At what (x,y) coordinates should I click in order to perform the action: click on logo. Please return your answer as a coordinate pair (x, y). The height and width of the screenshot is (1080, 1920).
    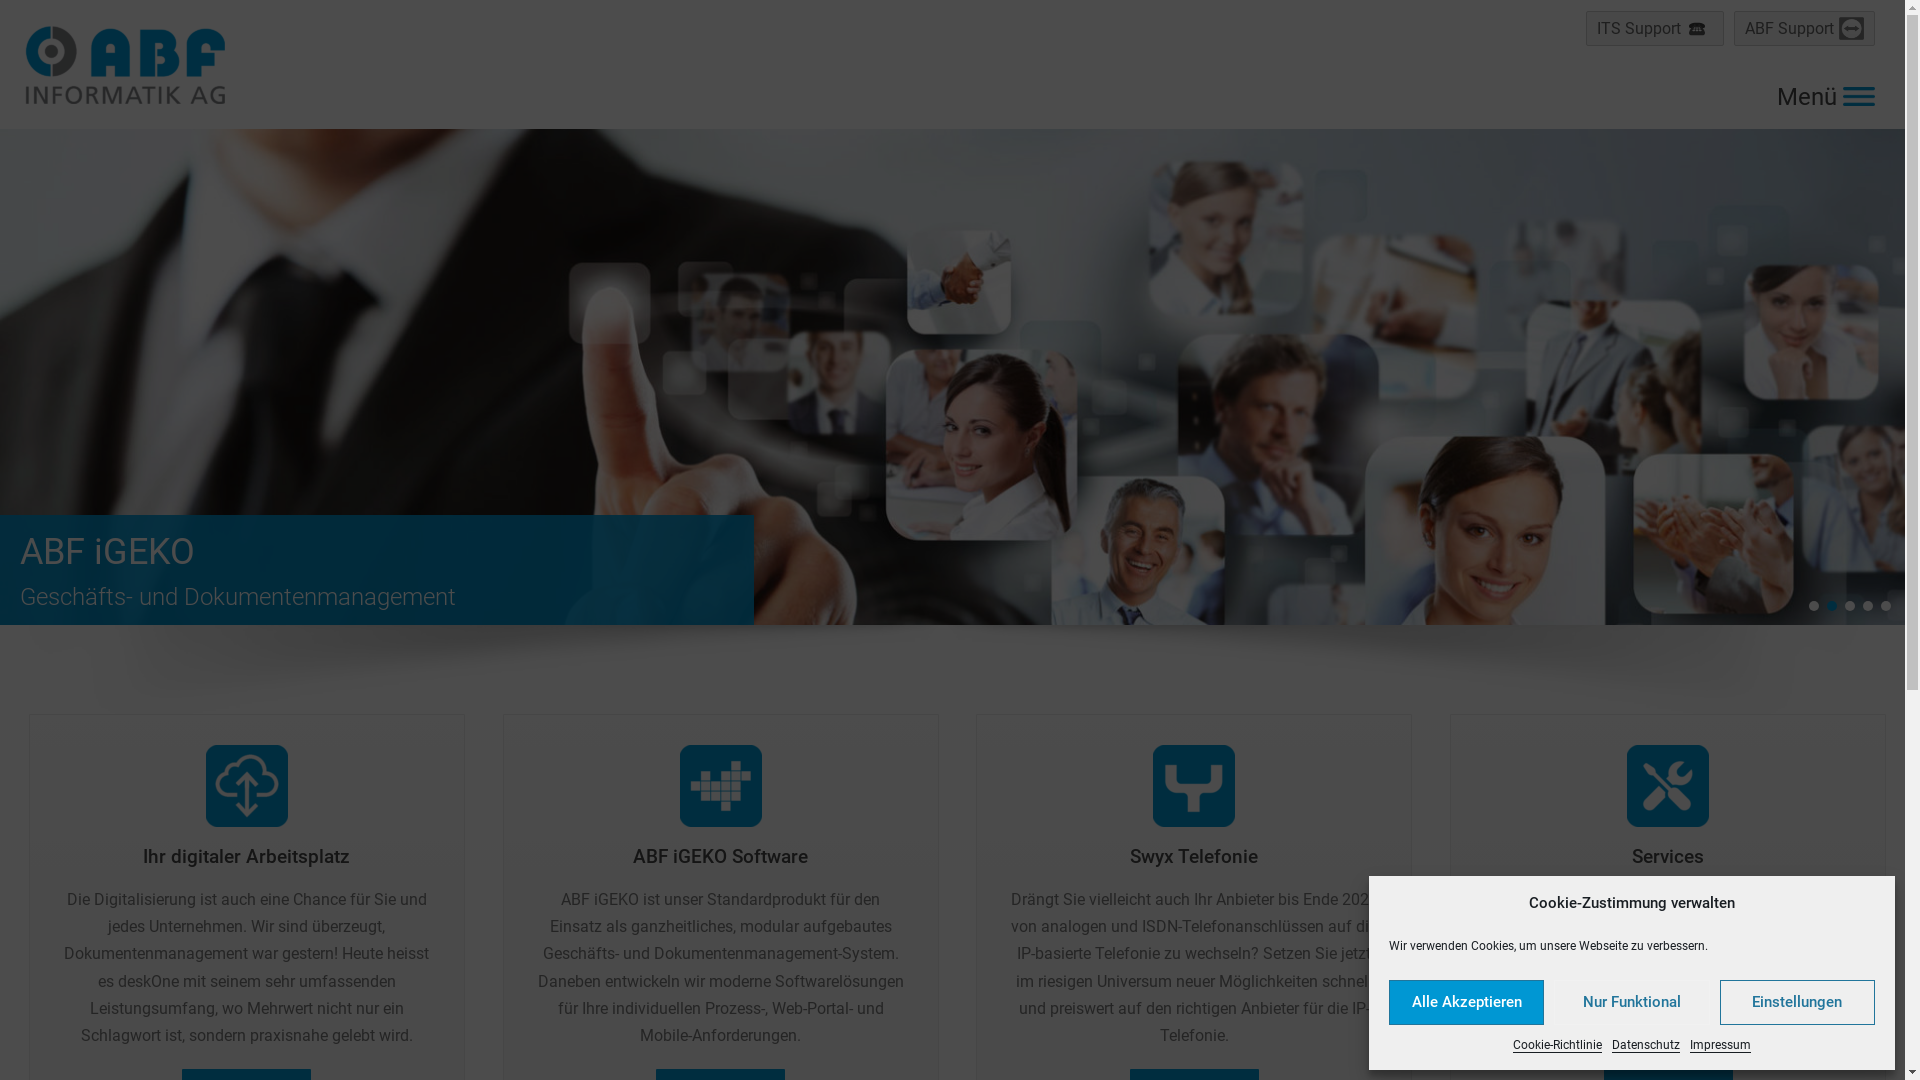
    Looking at the image, I should click on (125, 65).